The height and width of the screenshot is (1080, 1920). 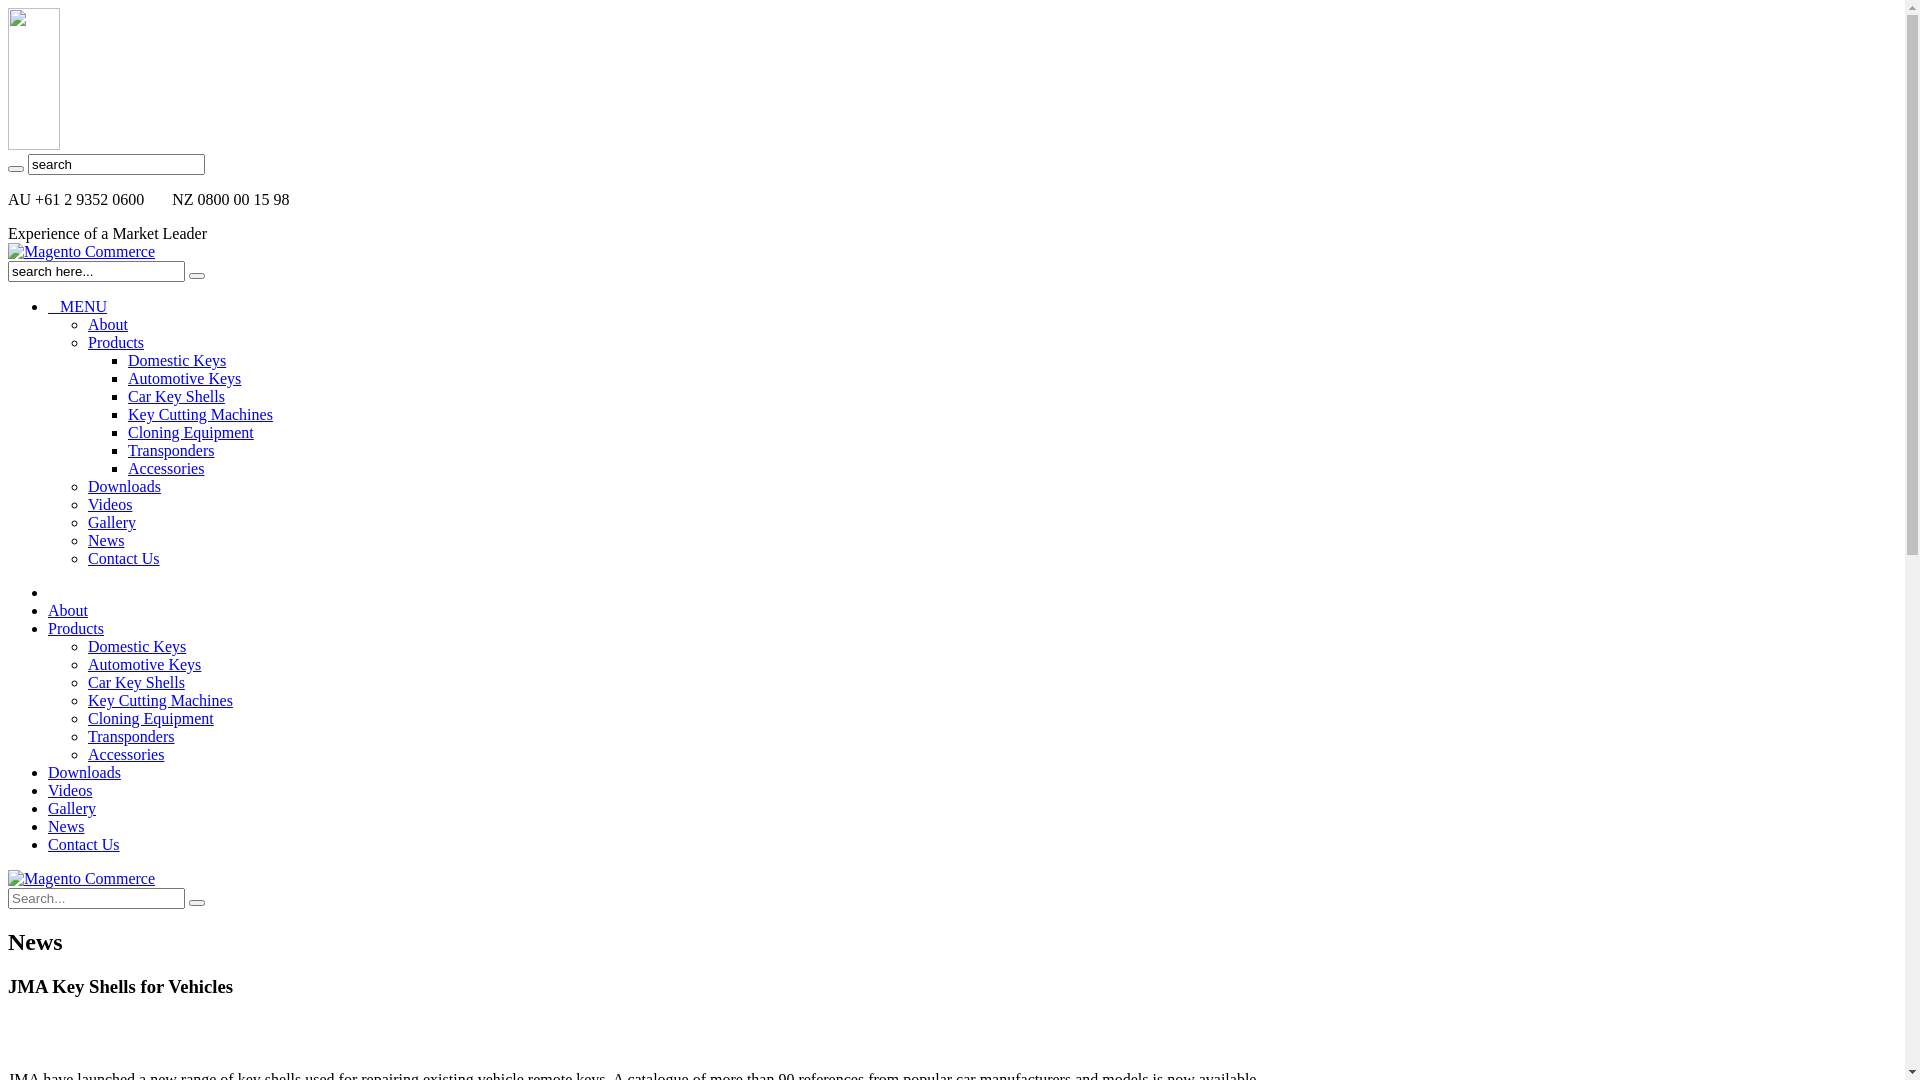 What do you see at coordinates (72, 808) in the screenshot?
I see `Gallery` at bounding box center [72, 808].